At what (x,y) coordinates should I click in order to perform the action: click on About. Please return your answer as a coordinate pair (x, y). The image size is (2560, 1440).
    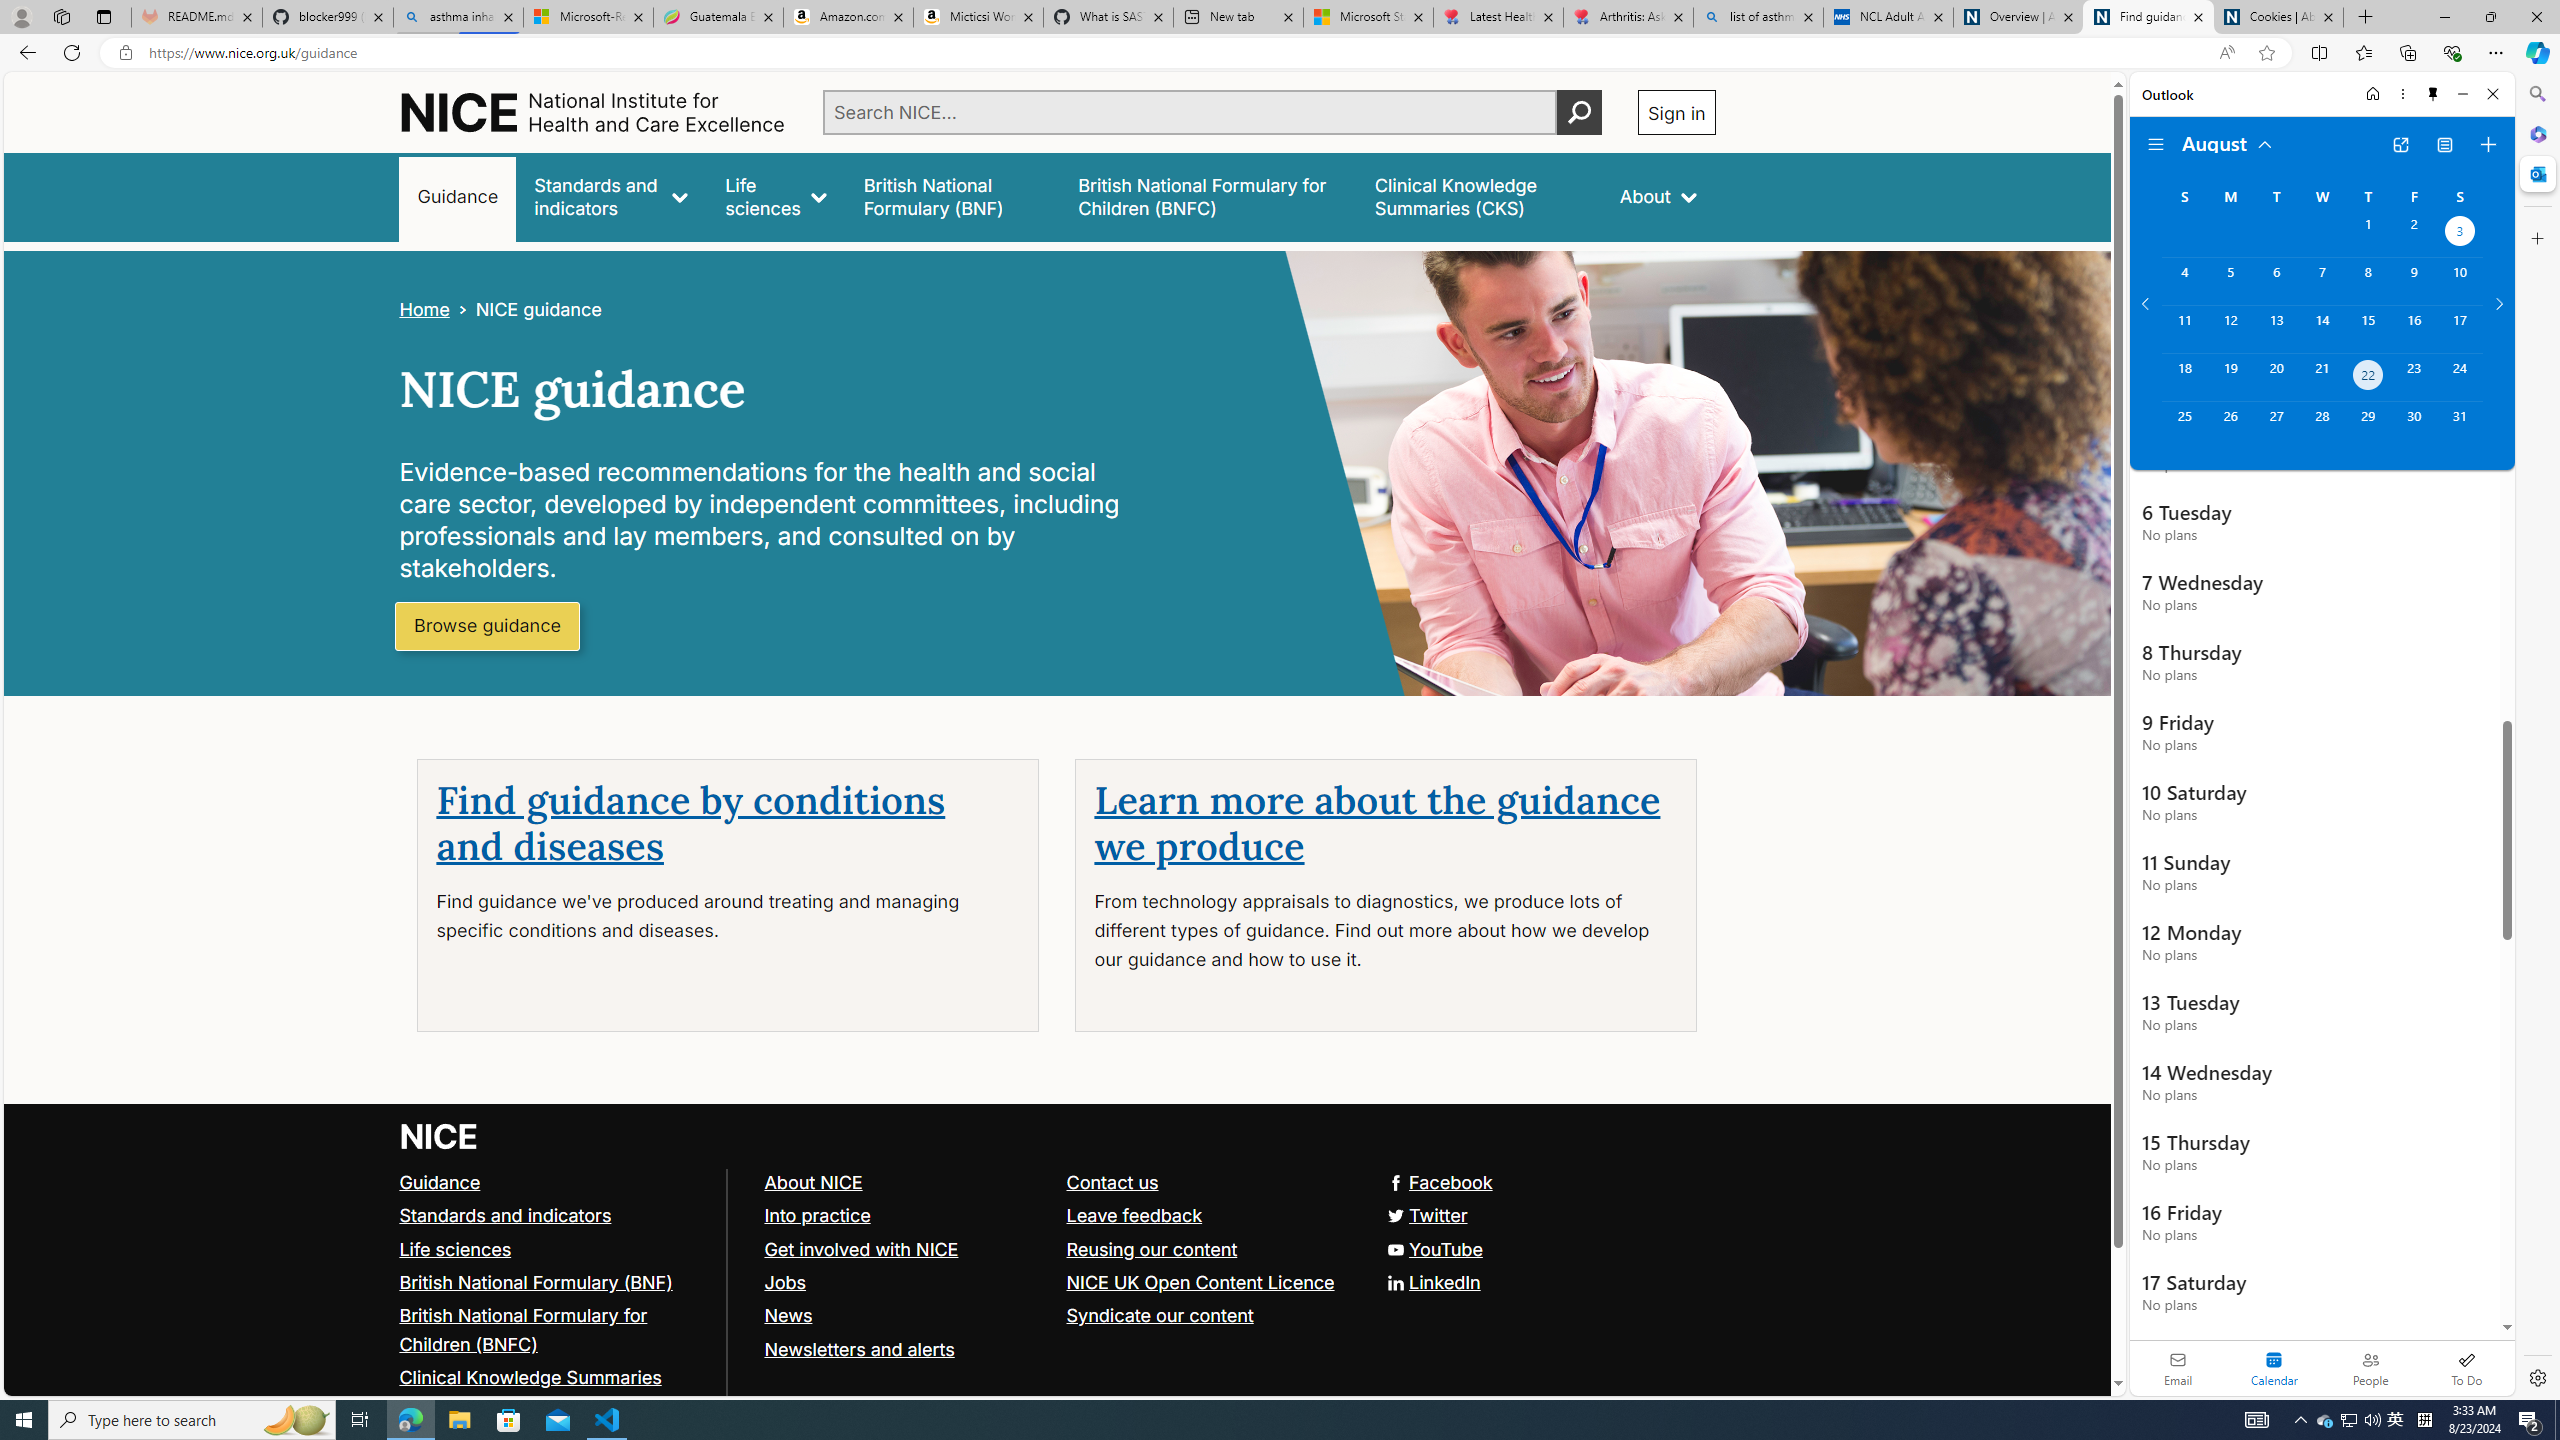
    Looking at the image, I should click on (1658, 196).